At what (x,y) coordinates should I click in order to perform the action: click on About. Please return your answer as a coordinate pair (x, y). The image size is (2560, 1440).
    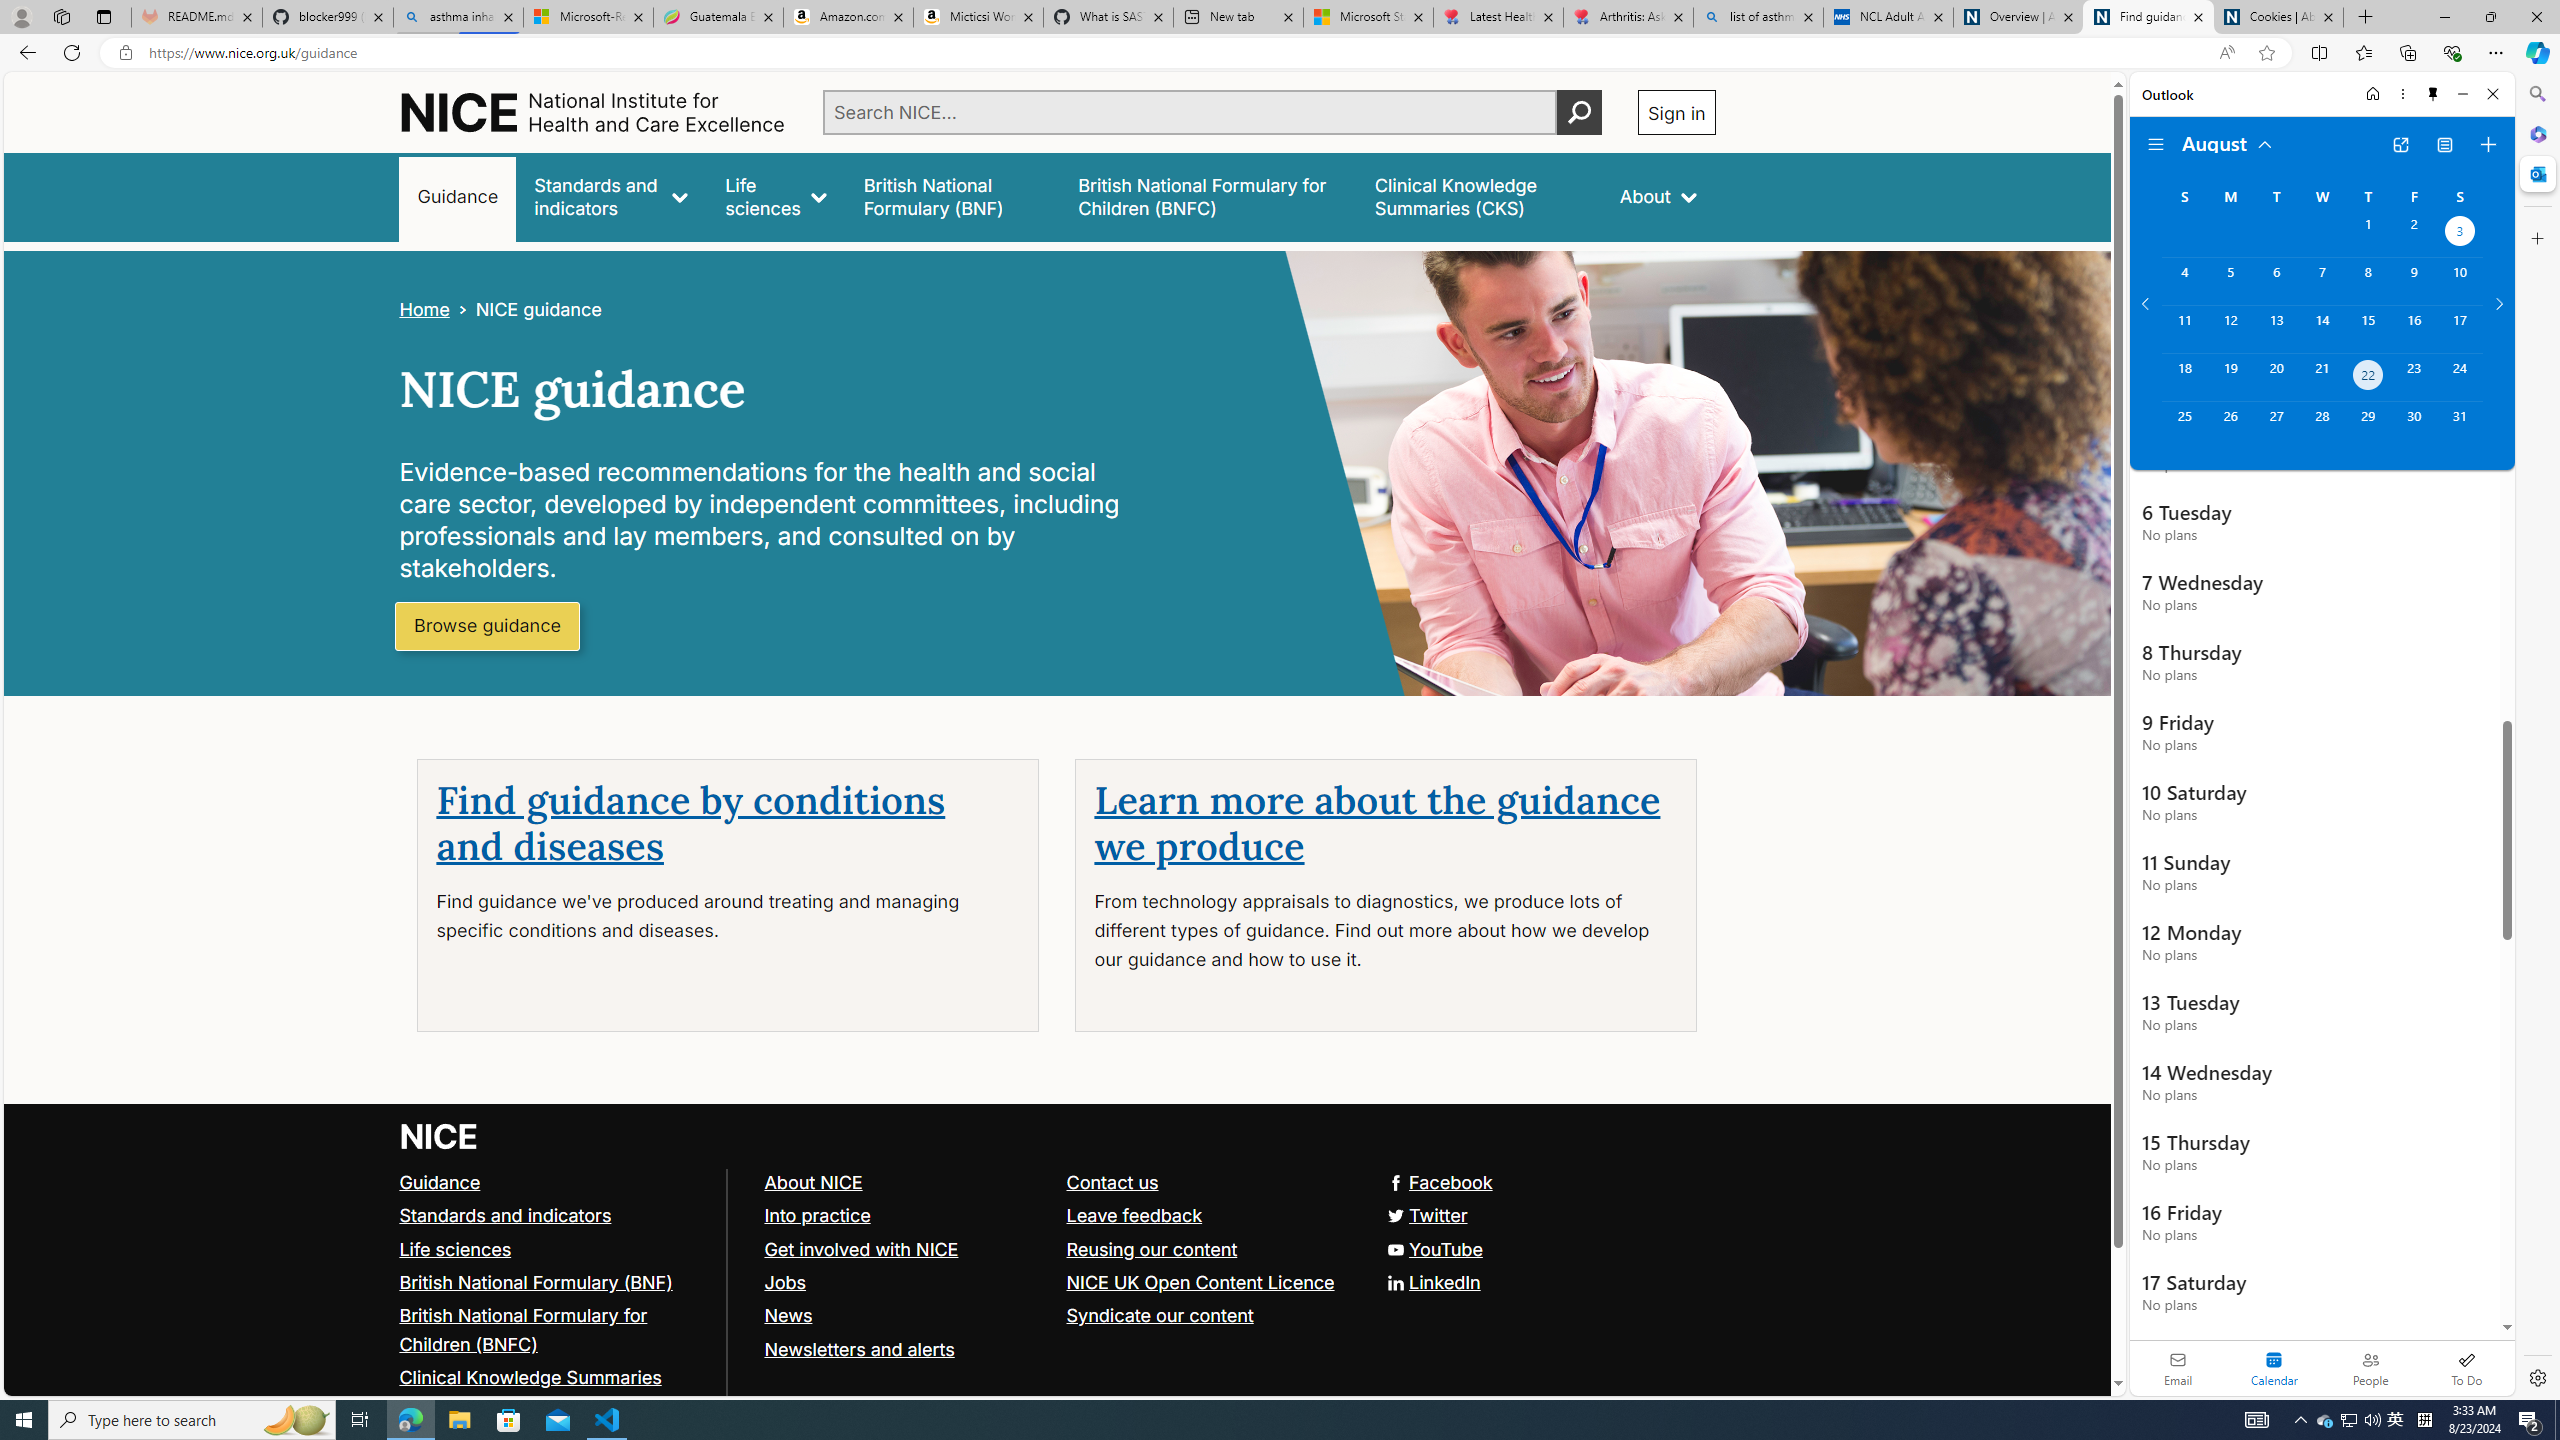
    Looking at the image, I should click on (1658, 196).